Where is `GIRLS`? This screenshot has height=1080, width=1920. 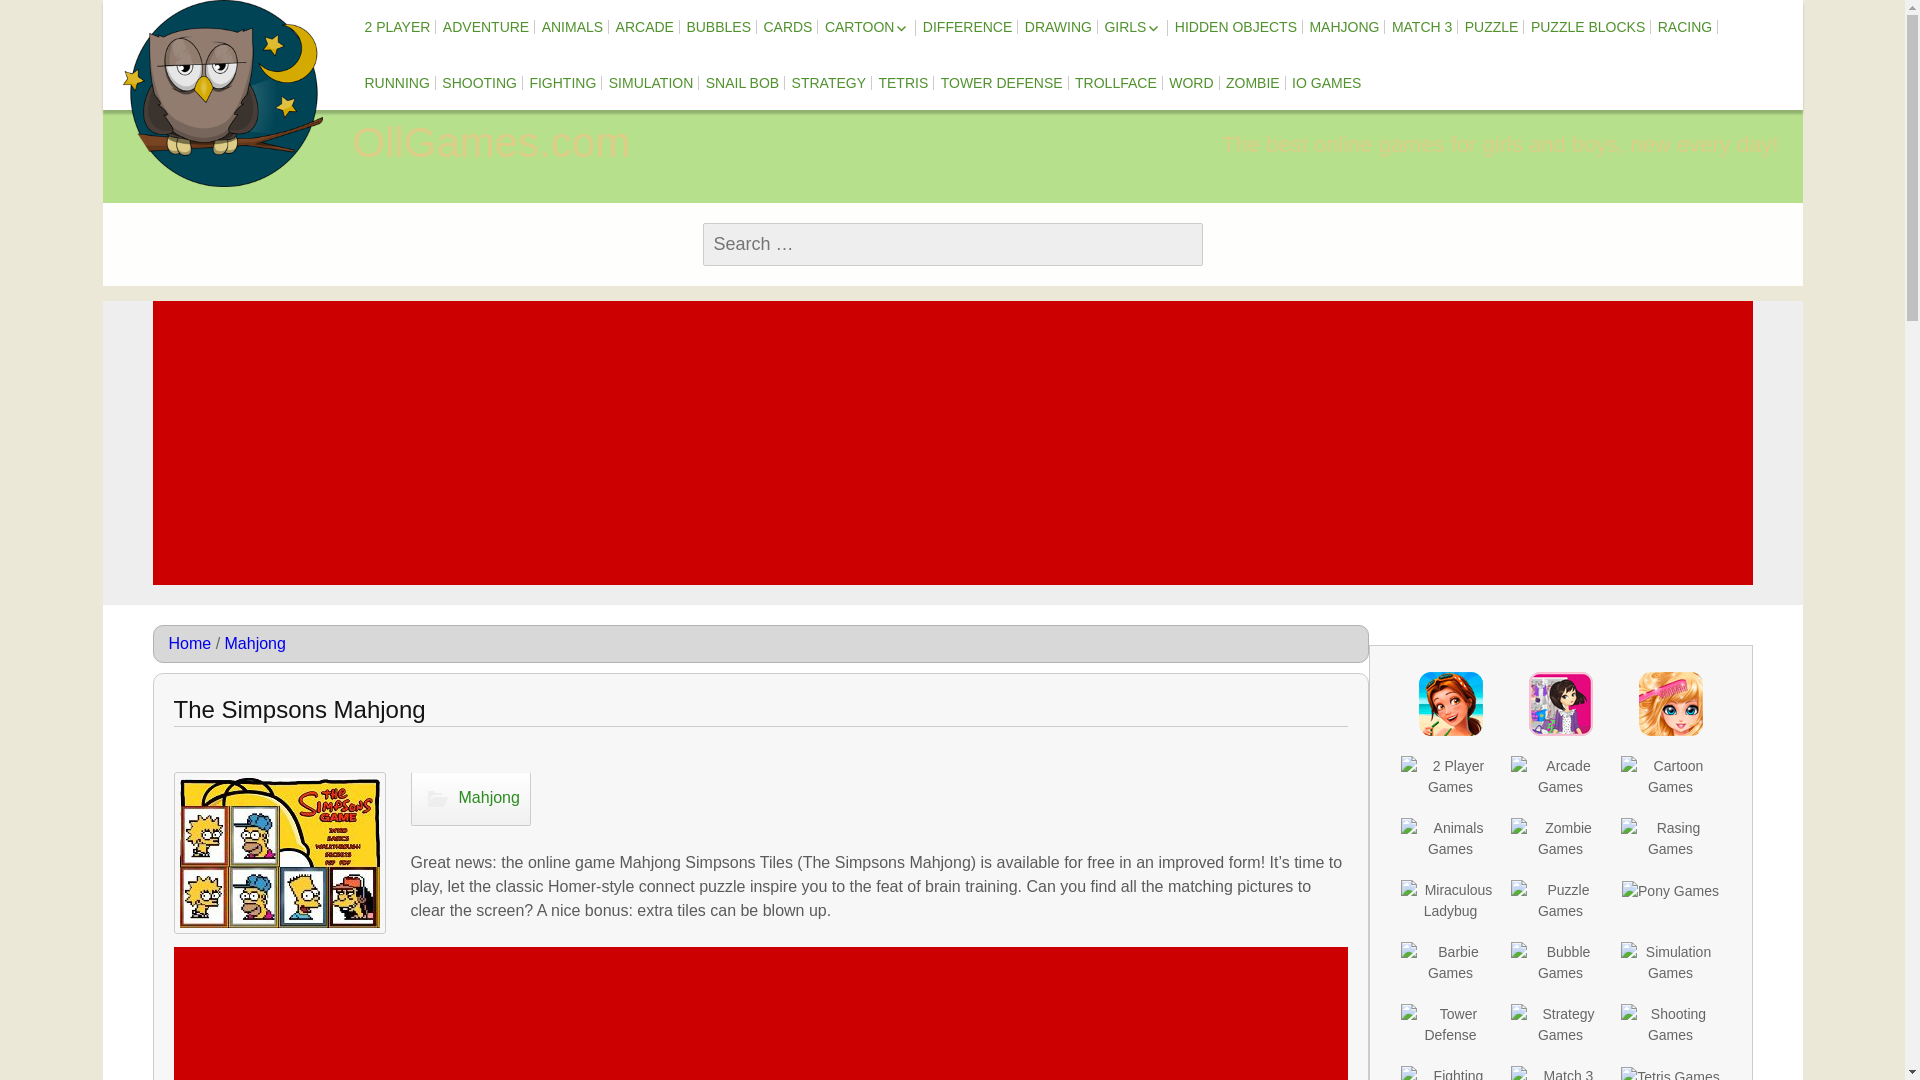 GIRLS is located at coordinates (1132, 28).